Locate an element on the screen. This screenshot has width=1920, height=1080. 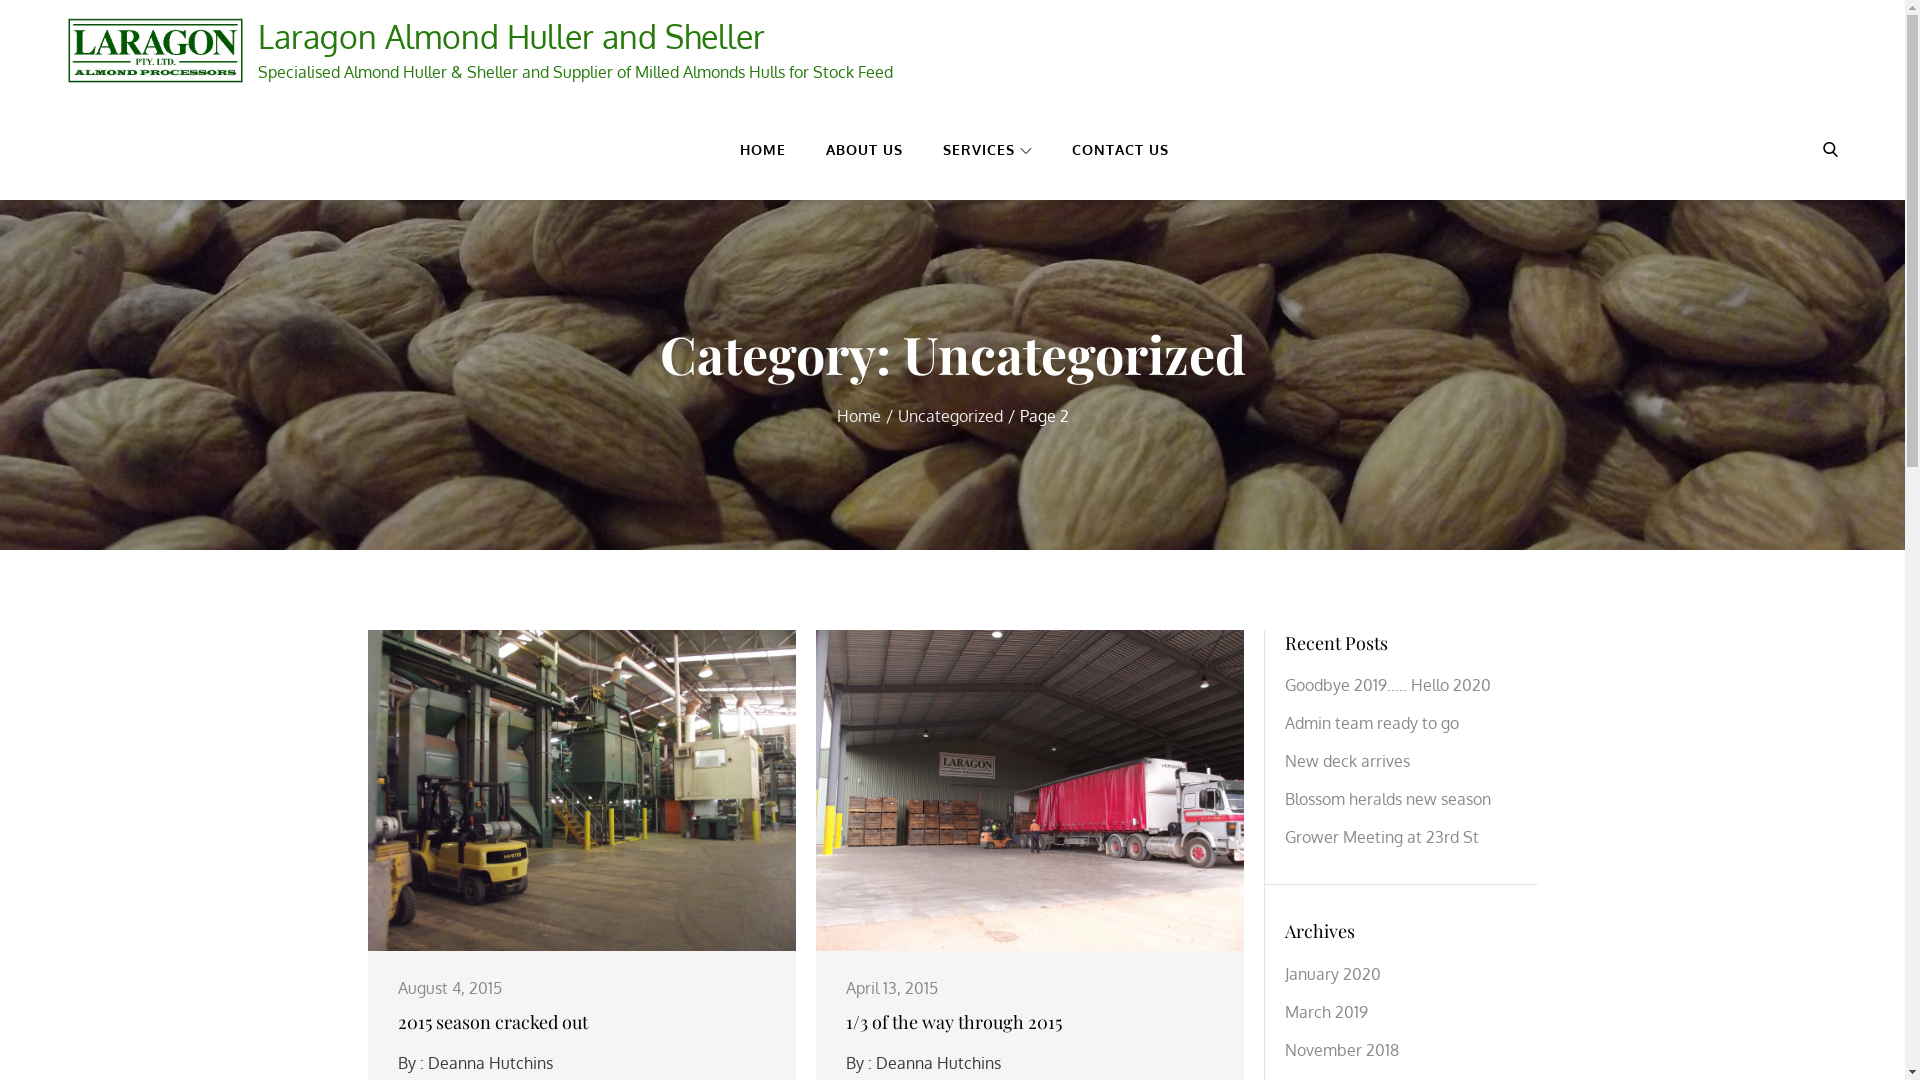
1/3 of the way through 2015 is located at coordinates (954, 1022).